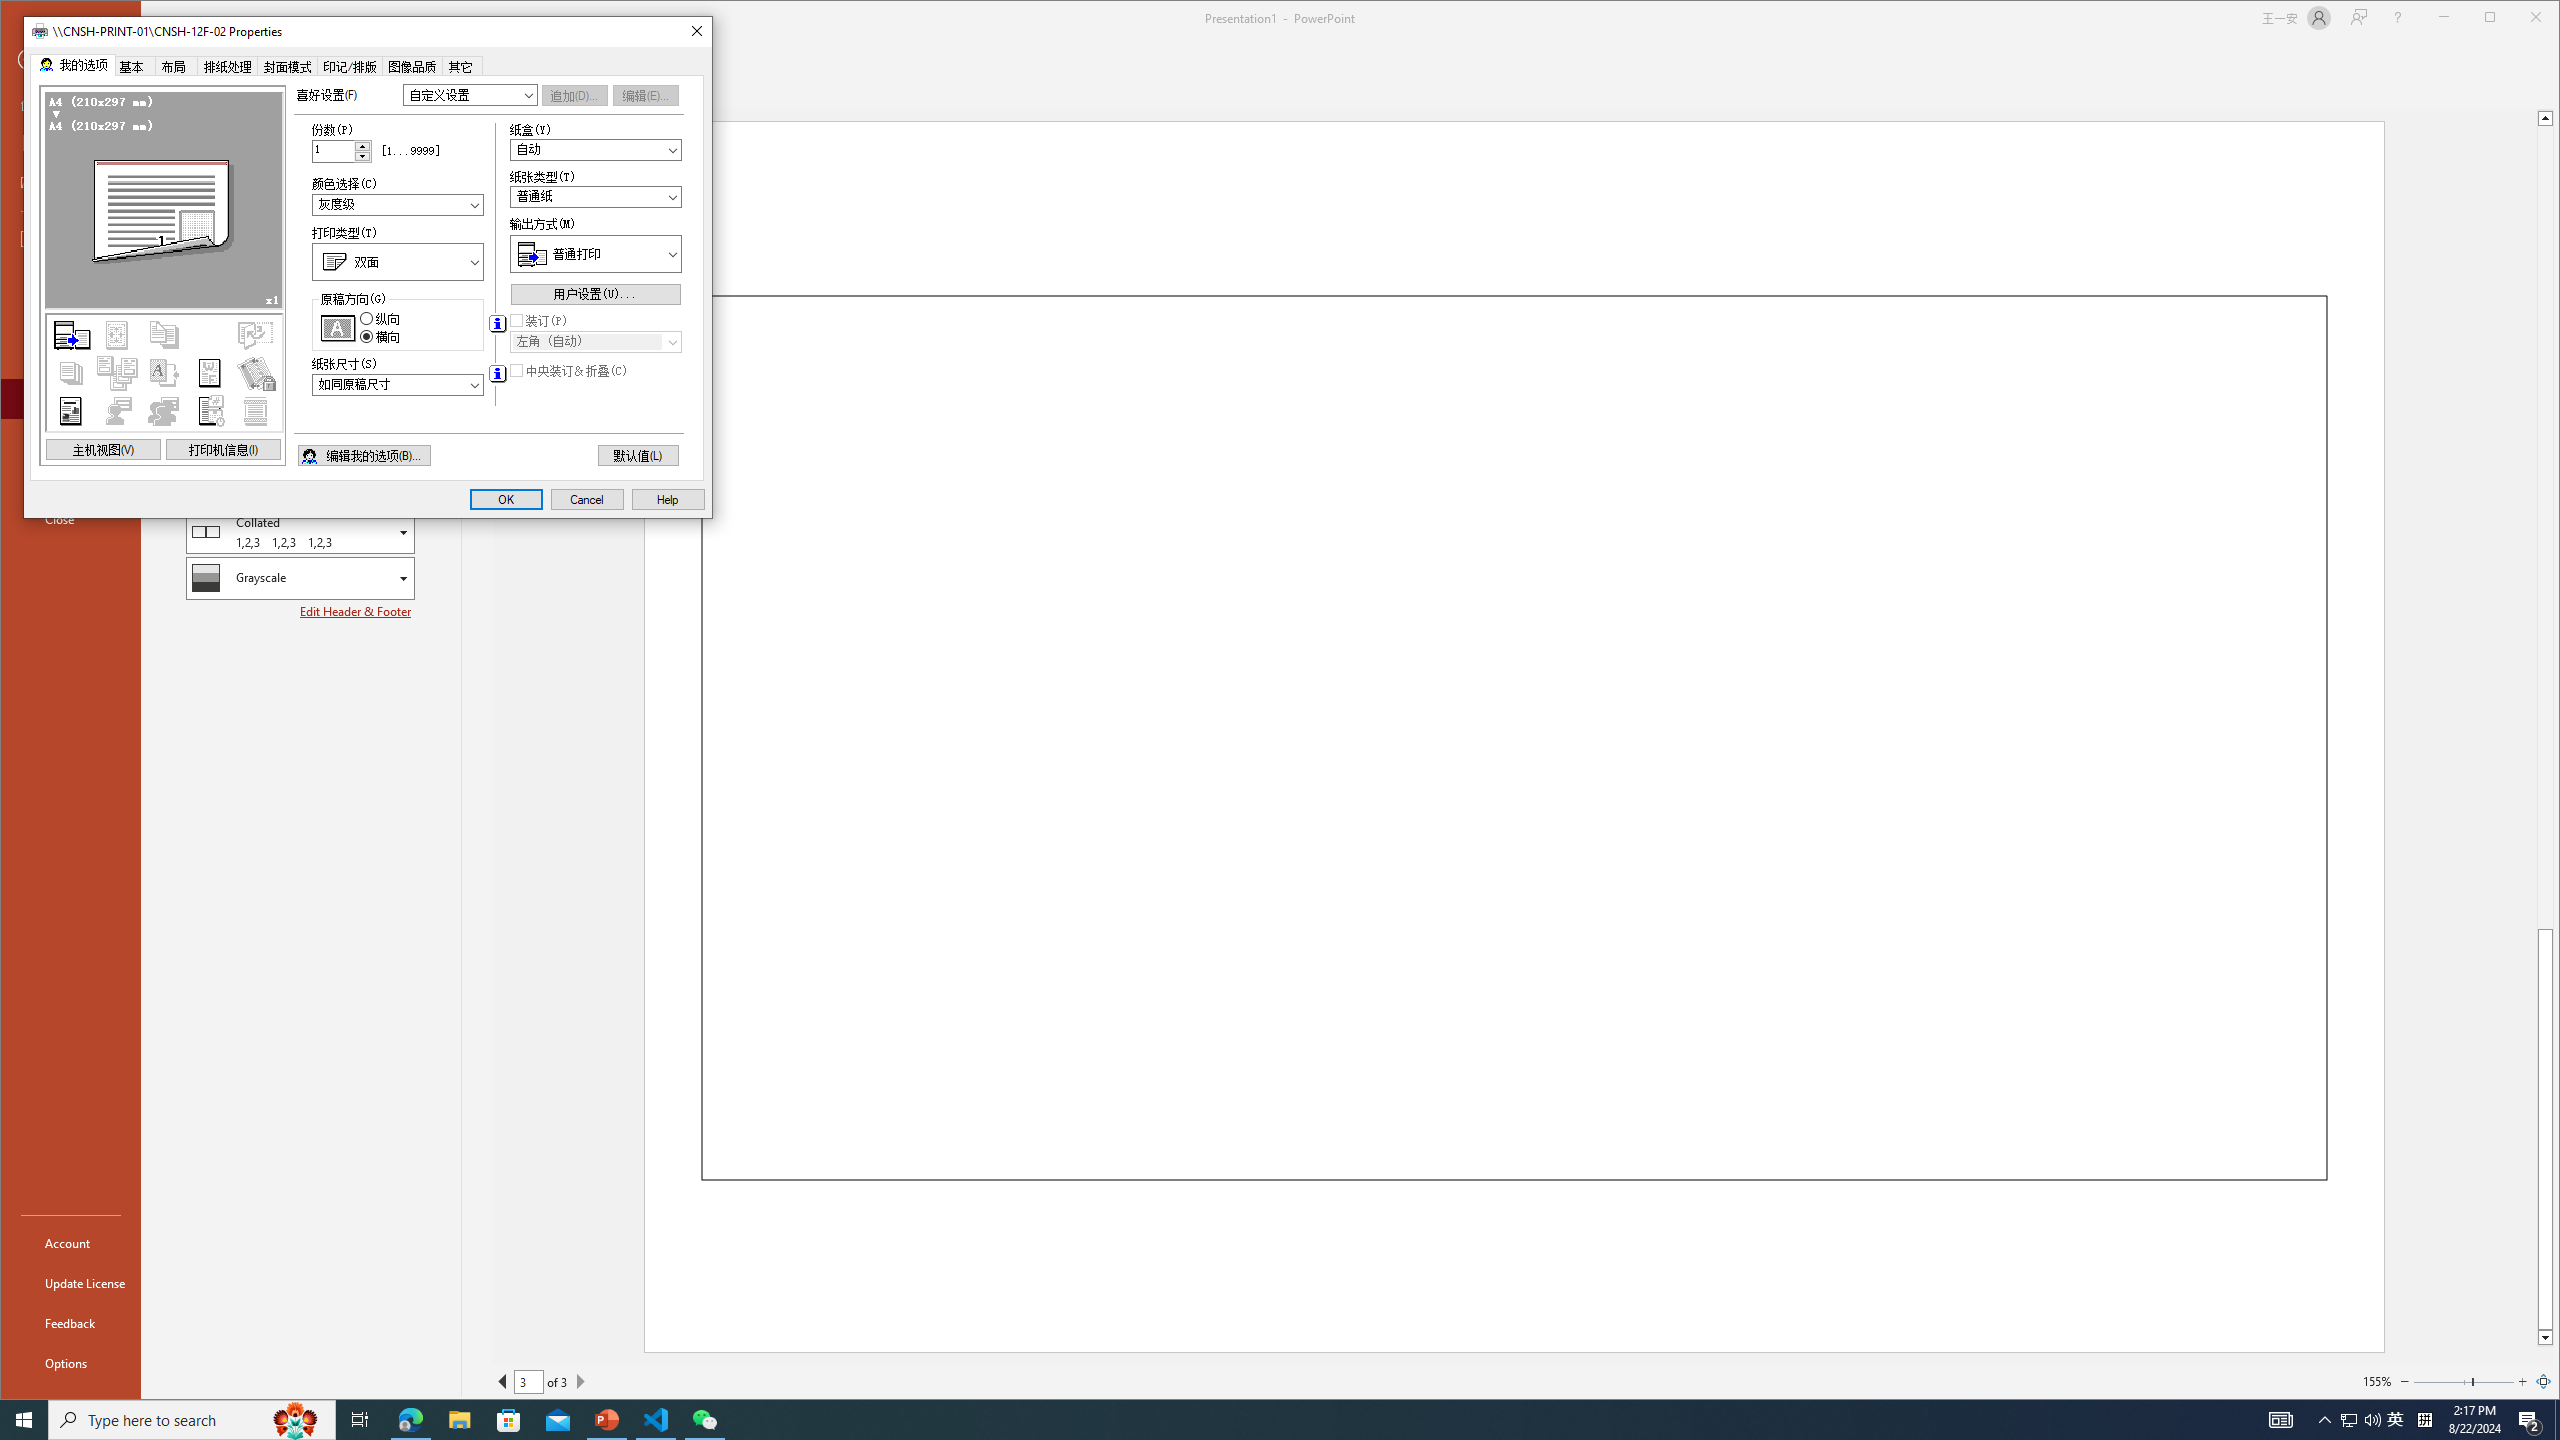 This screenshot has width=2560, height=1440. What do you see at coordinates (70, 1323) in the screenshot?
I see `Feedback` at bounding box center [70, 1323].